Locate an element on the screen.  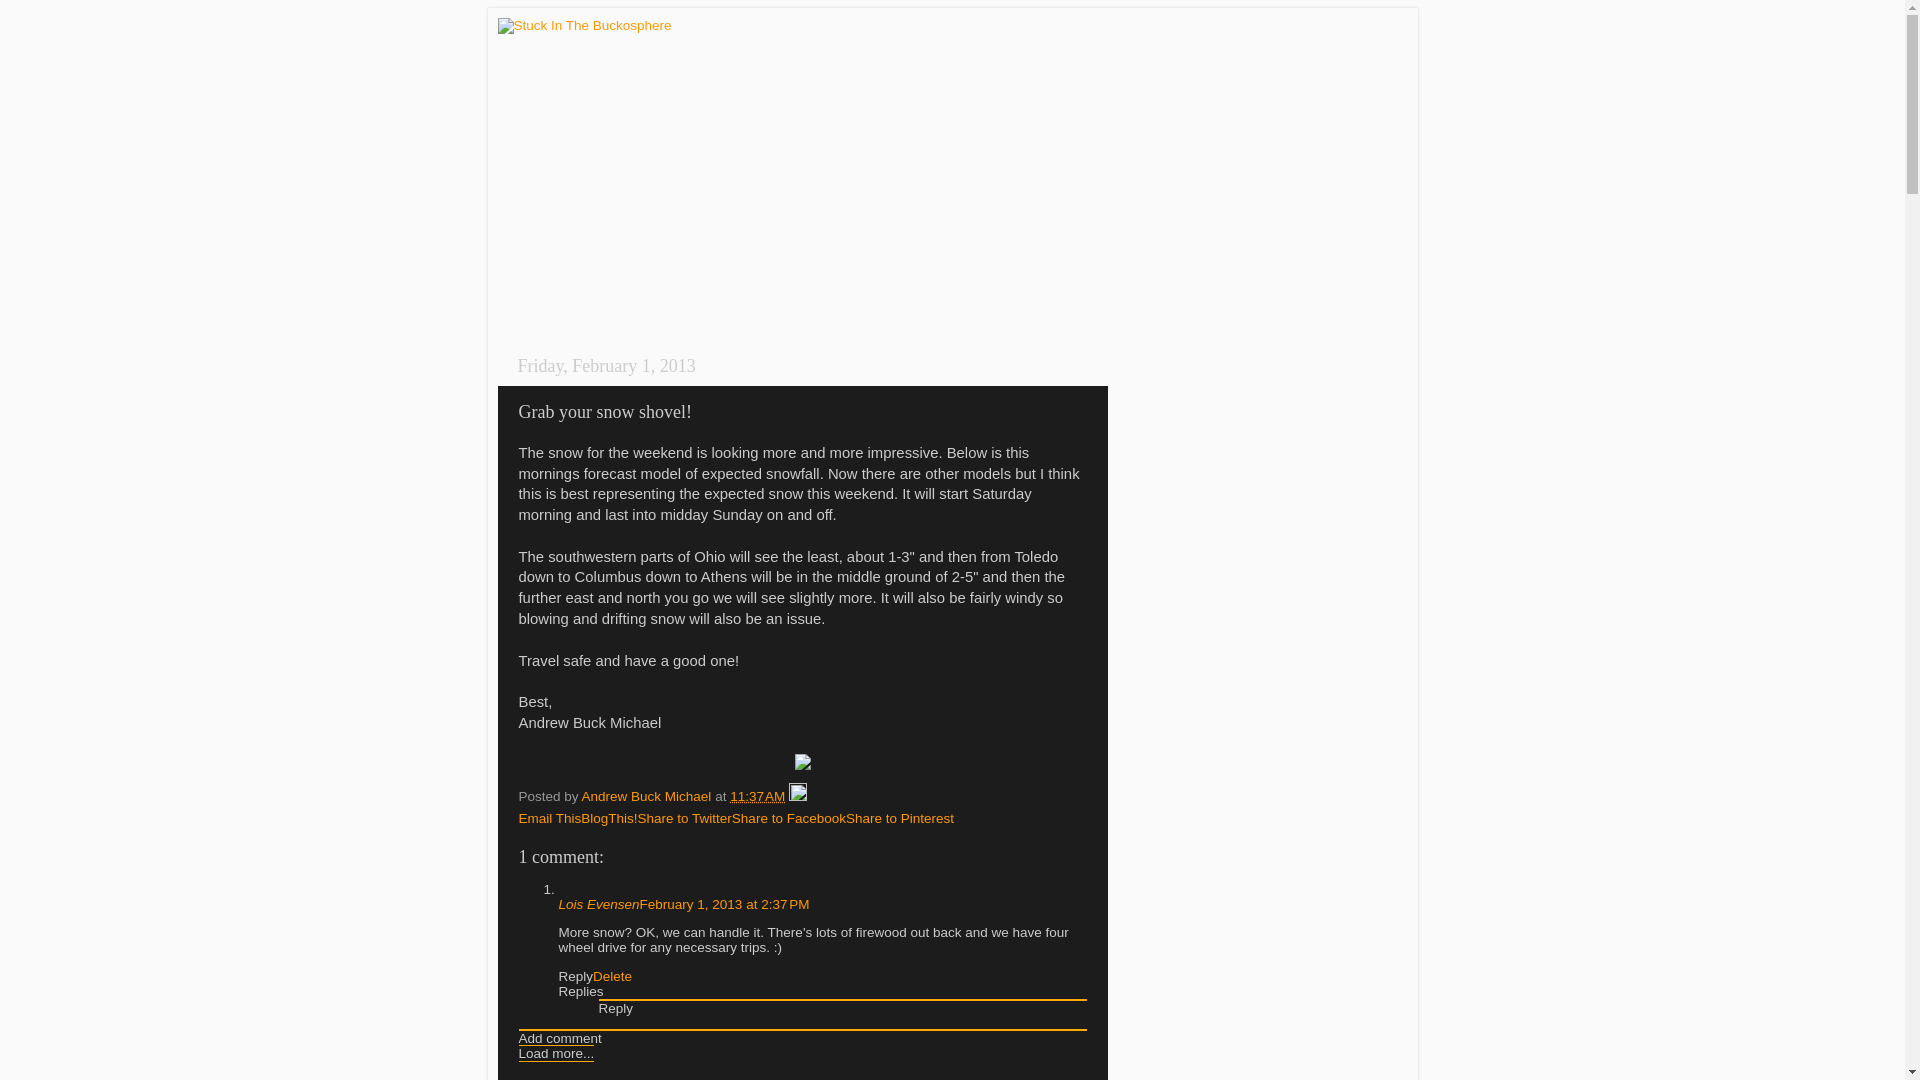
Andrew Buck Michael is located at coordinates (648, 796).